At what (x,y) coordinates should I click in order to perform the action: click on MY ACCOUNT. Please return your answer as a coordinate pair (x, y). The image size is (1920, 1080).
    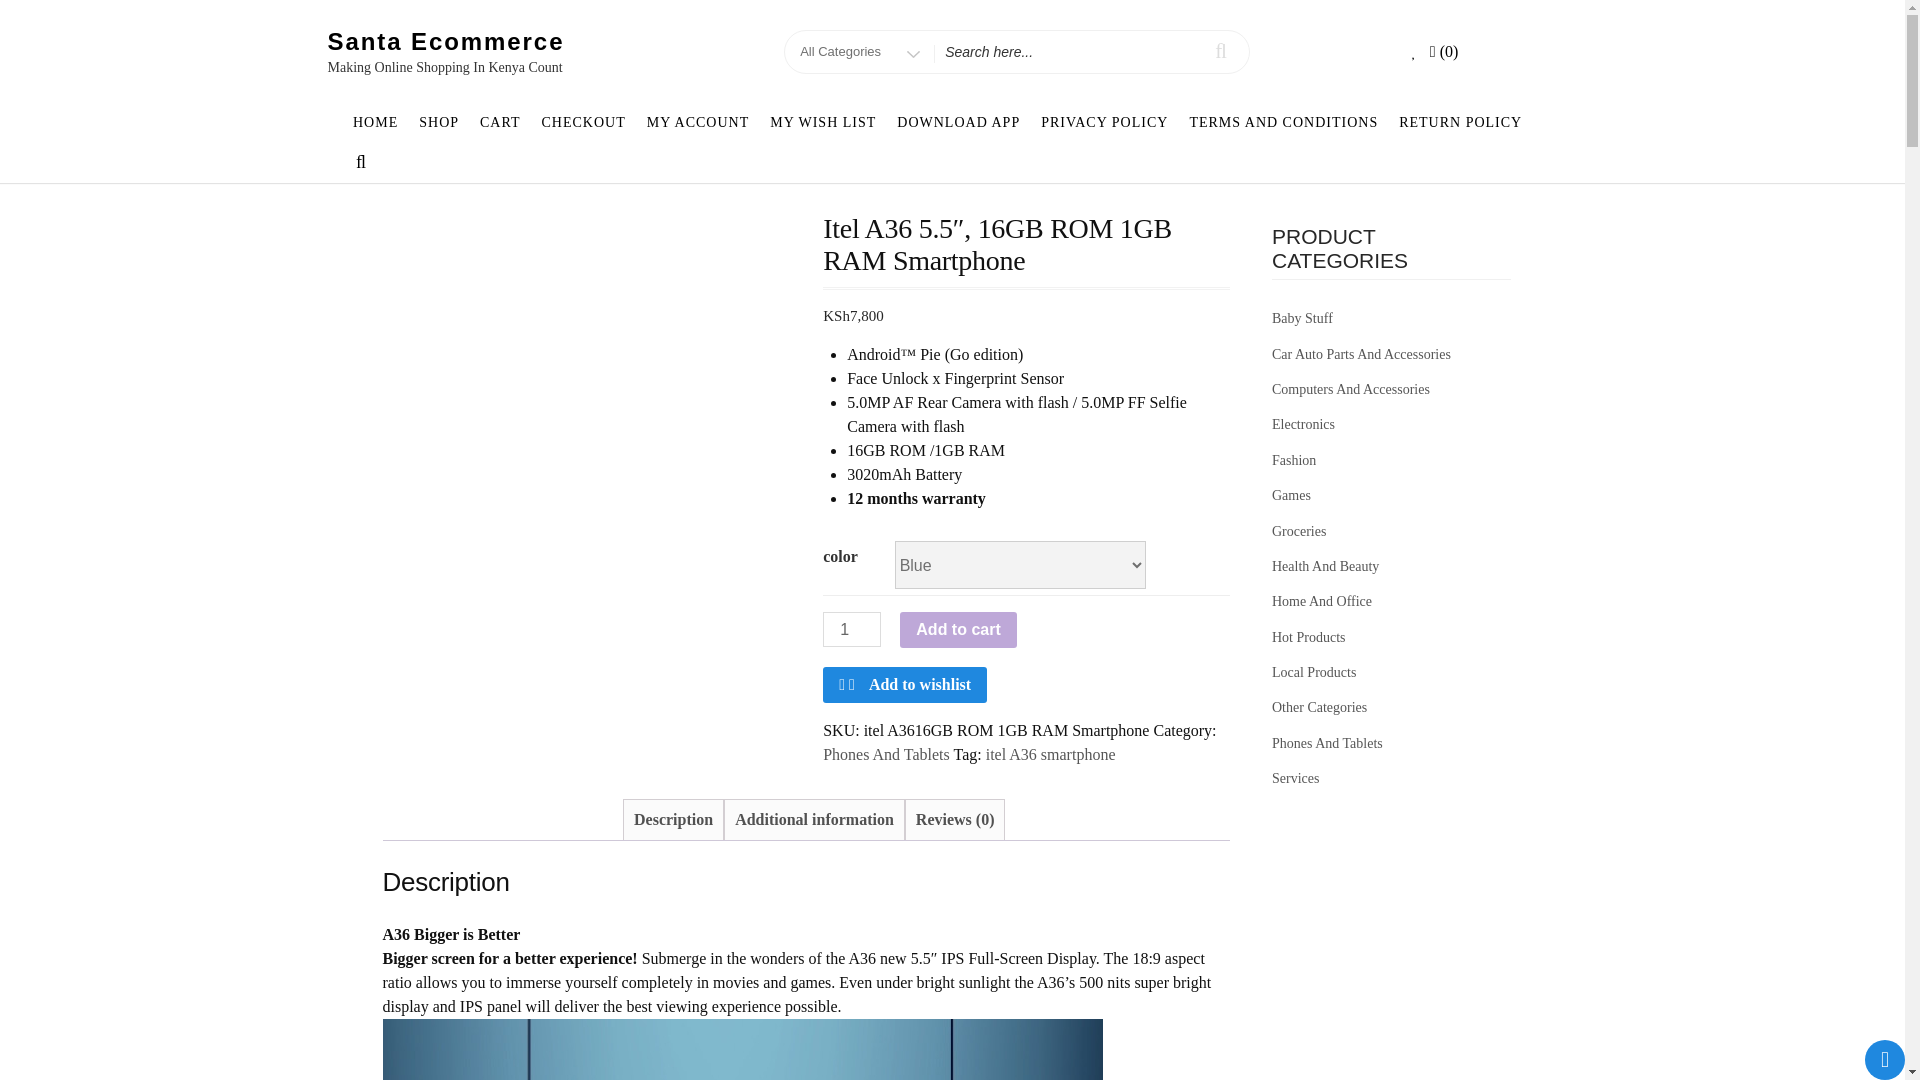
    Looking at the image, I should click on (696, 122).